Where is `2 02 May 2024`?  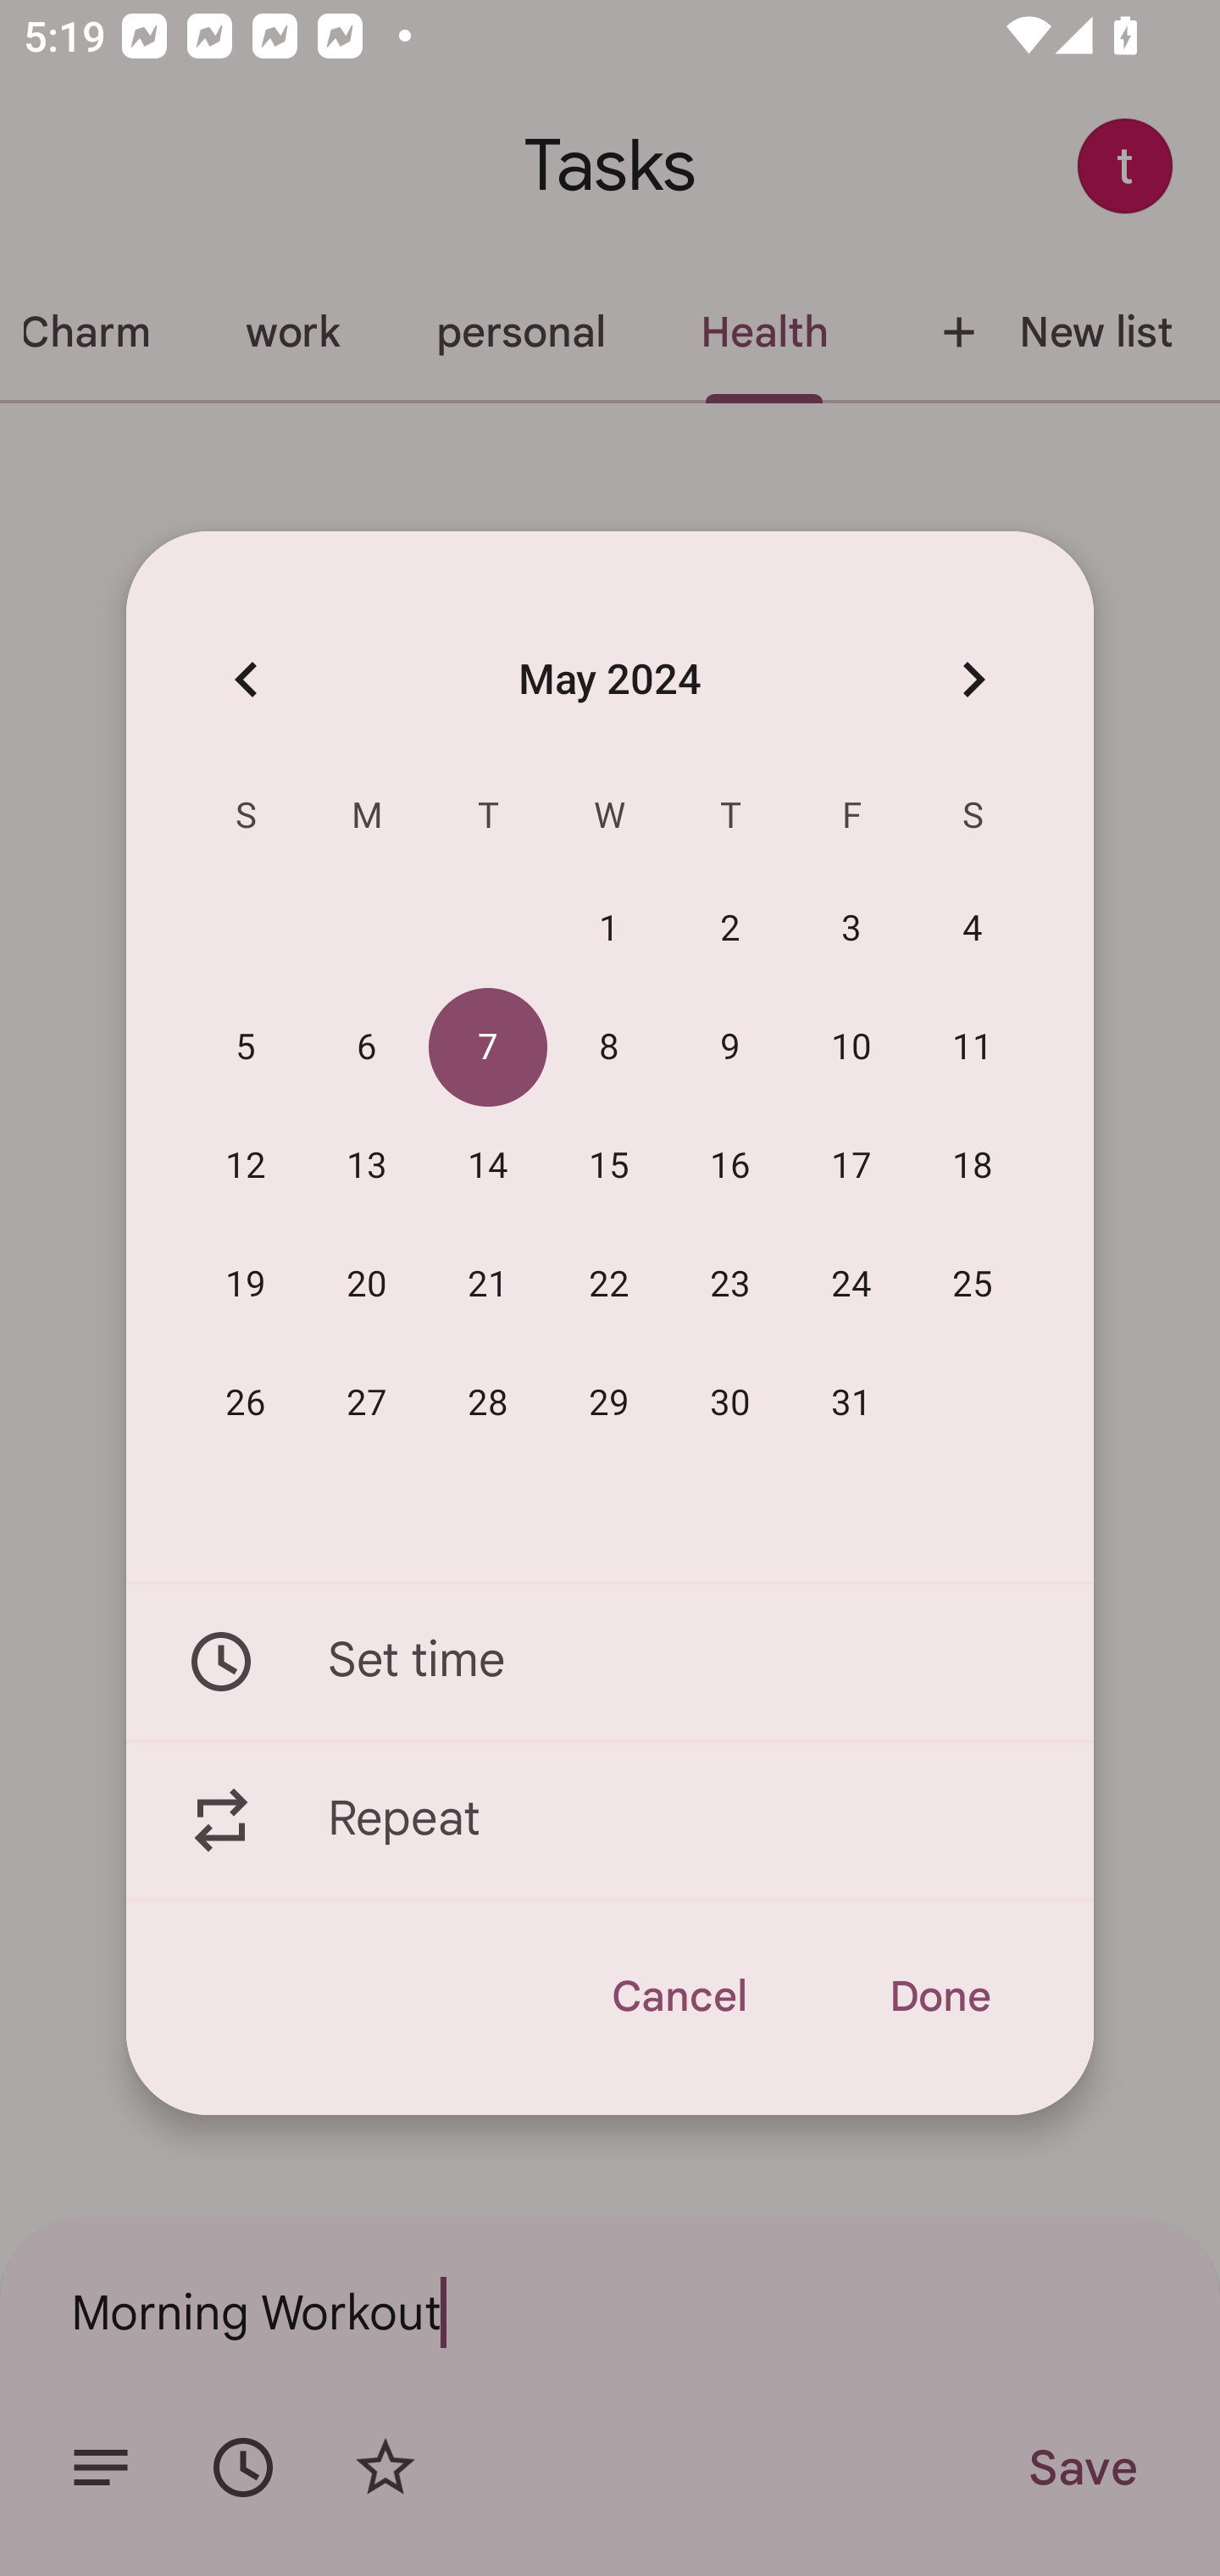 2 02 May 2024 is located at coordinates (730, 930).